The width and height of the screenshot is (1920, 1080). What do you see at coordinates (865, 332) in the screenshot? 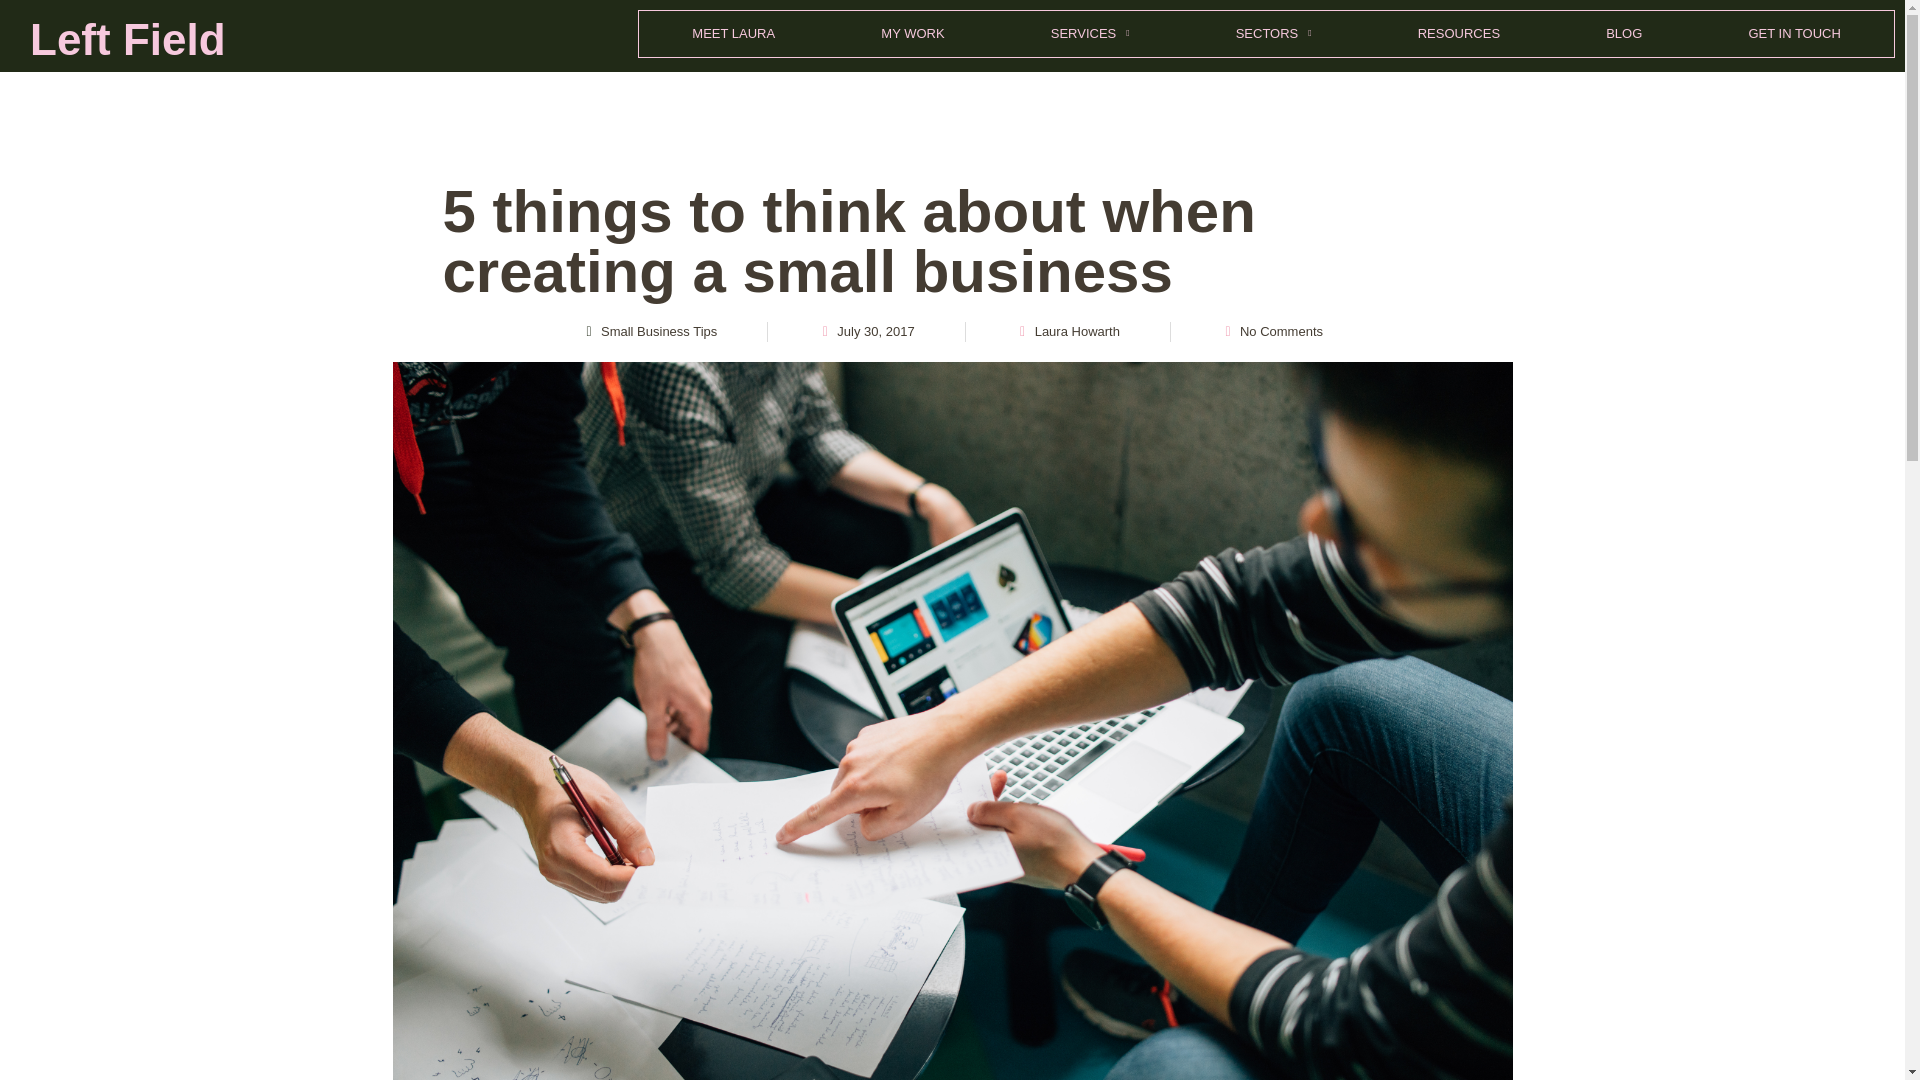
I see `July 30, 2017` at bounding box center [865, 332].